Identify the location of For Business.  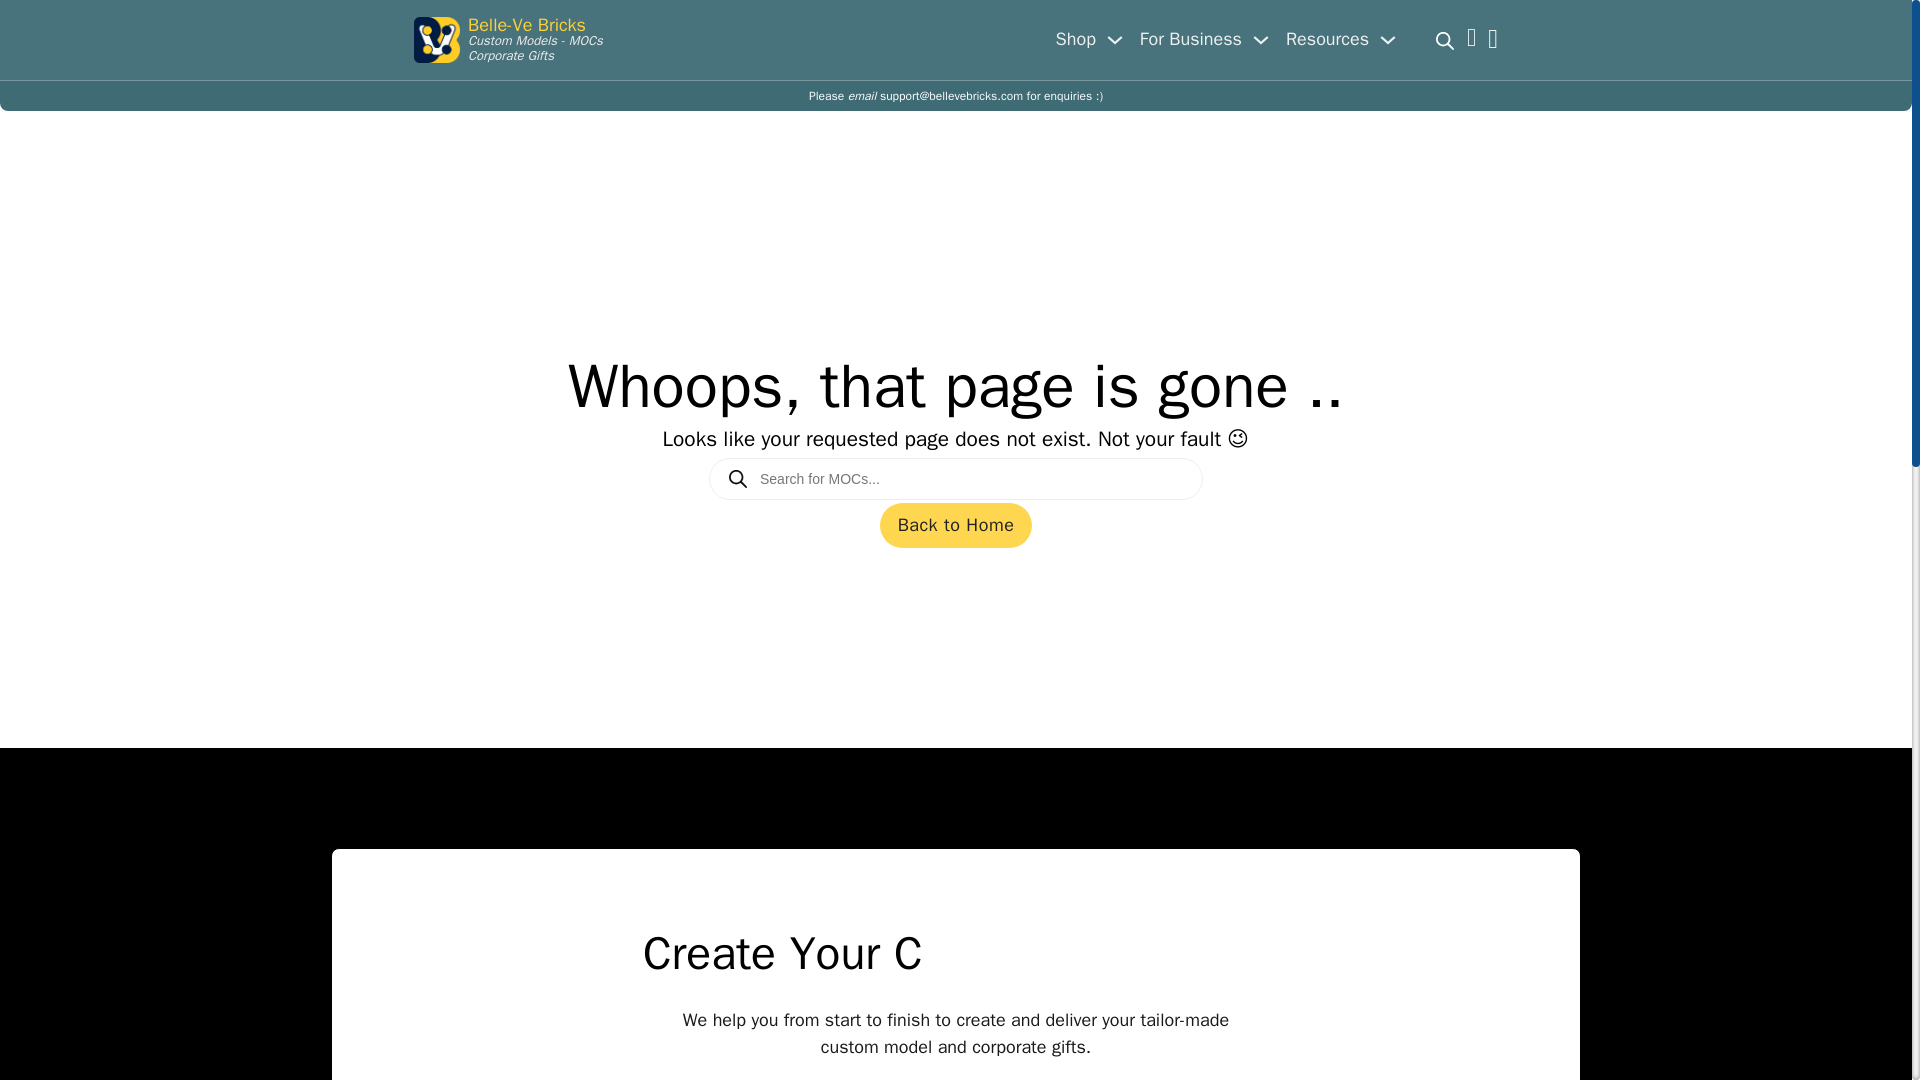
(1191, 38).